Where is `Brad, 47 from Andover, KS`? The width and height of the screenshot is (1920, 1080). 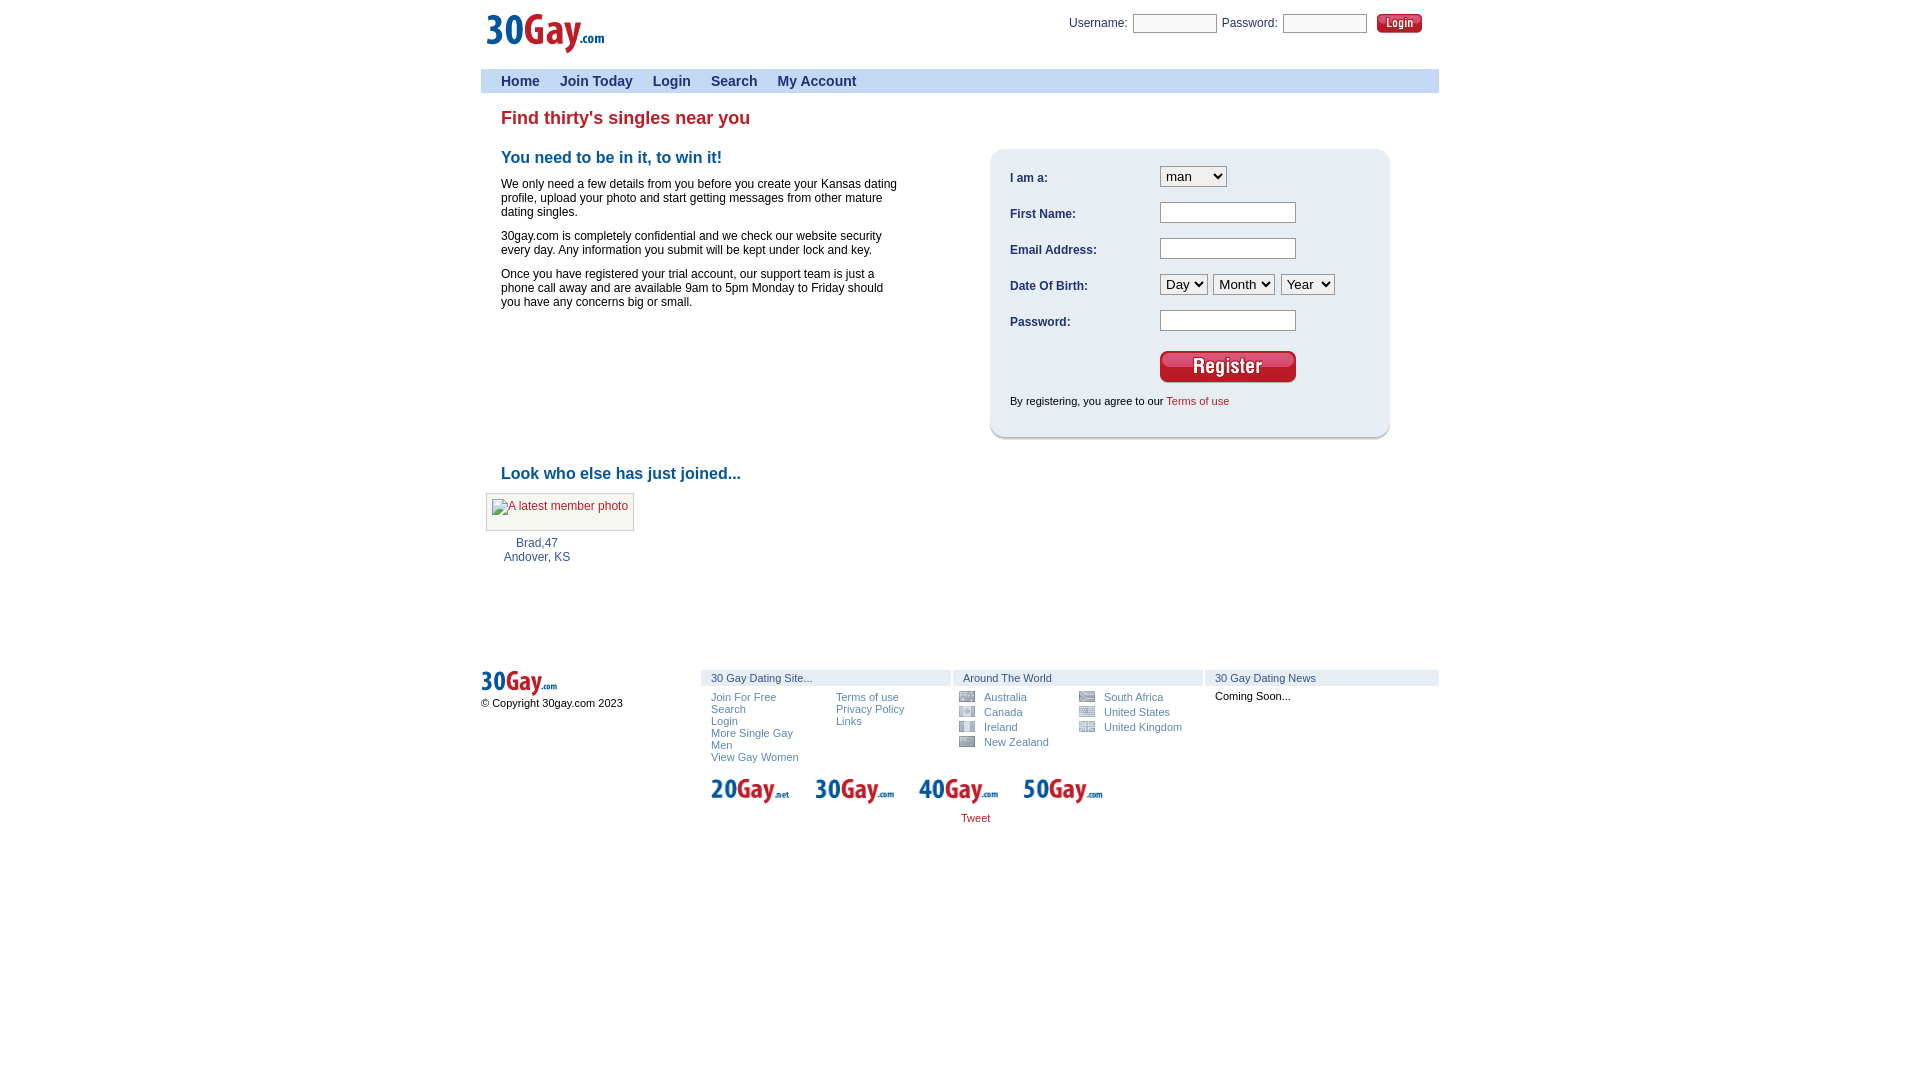 Brad, 47 from Andover, KS is located at coordinates (560, 512).